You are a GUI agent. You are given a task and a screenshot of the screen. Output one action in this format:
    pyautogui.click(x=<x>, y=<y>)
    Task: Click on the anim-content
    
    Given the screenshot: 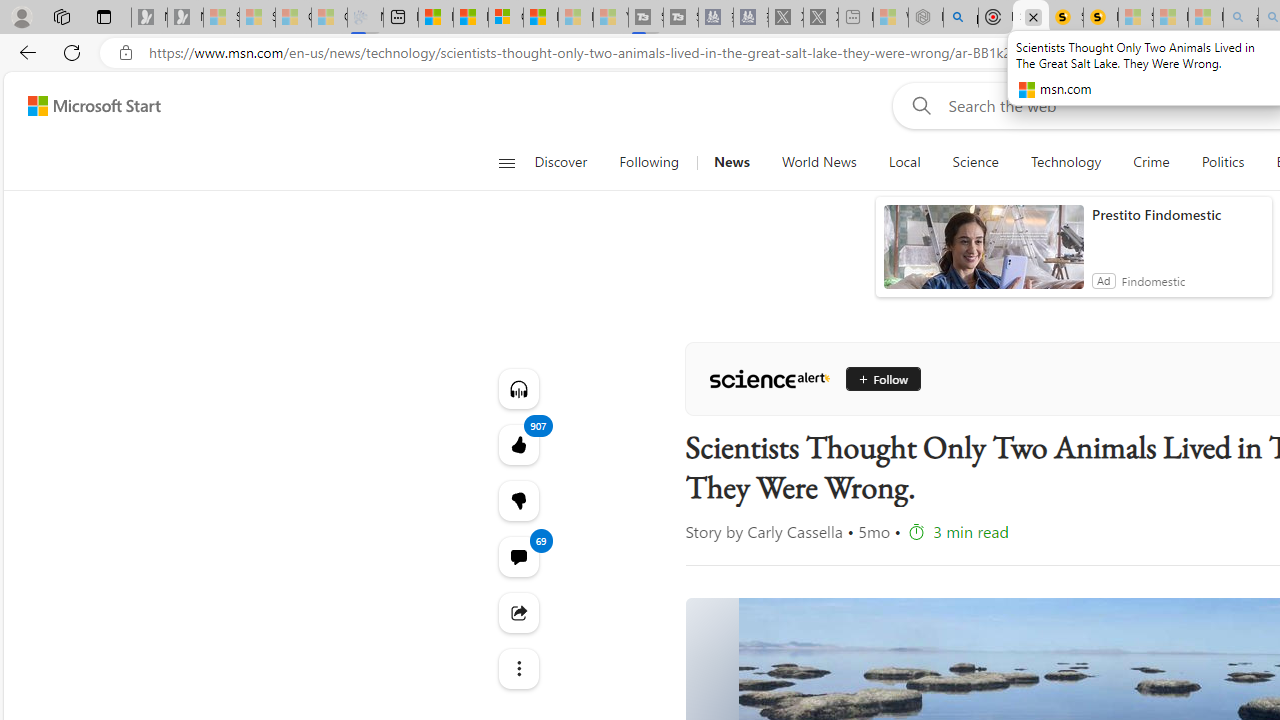 What is the action you would take?
    pyautogui.click(x=984, y=255)
    